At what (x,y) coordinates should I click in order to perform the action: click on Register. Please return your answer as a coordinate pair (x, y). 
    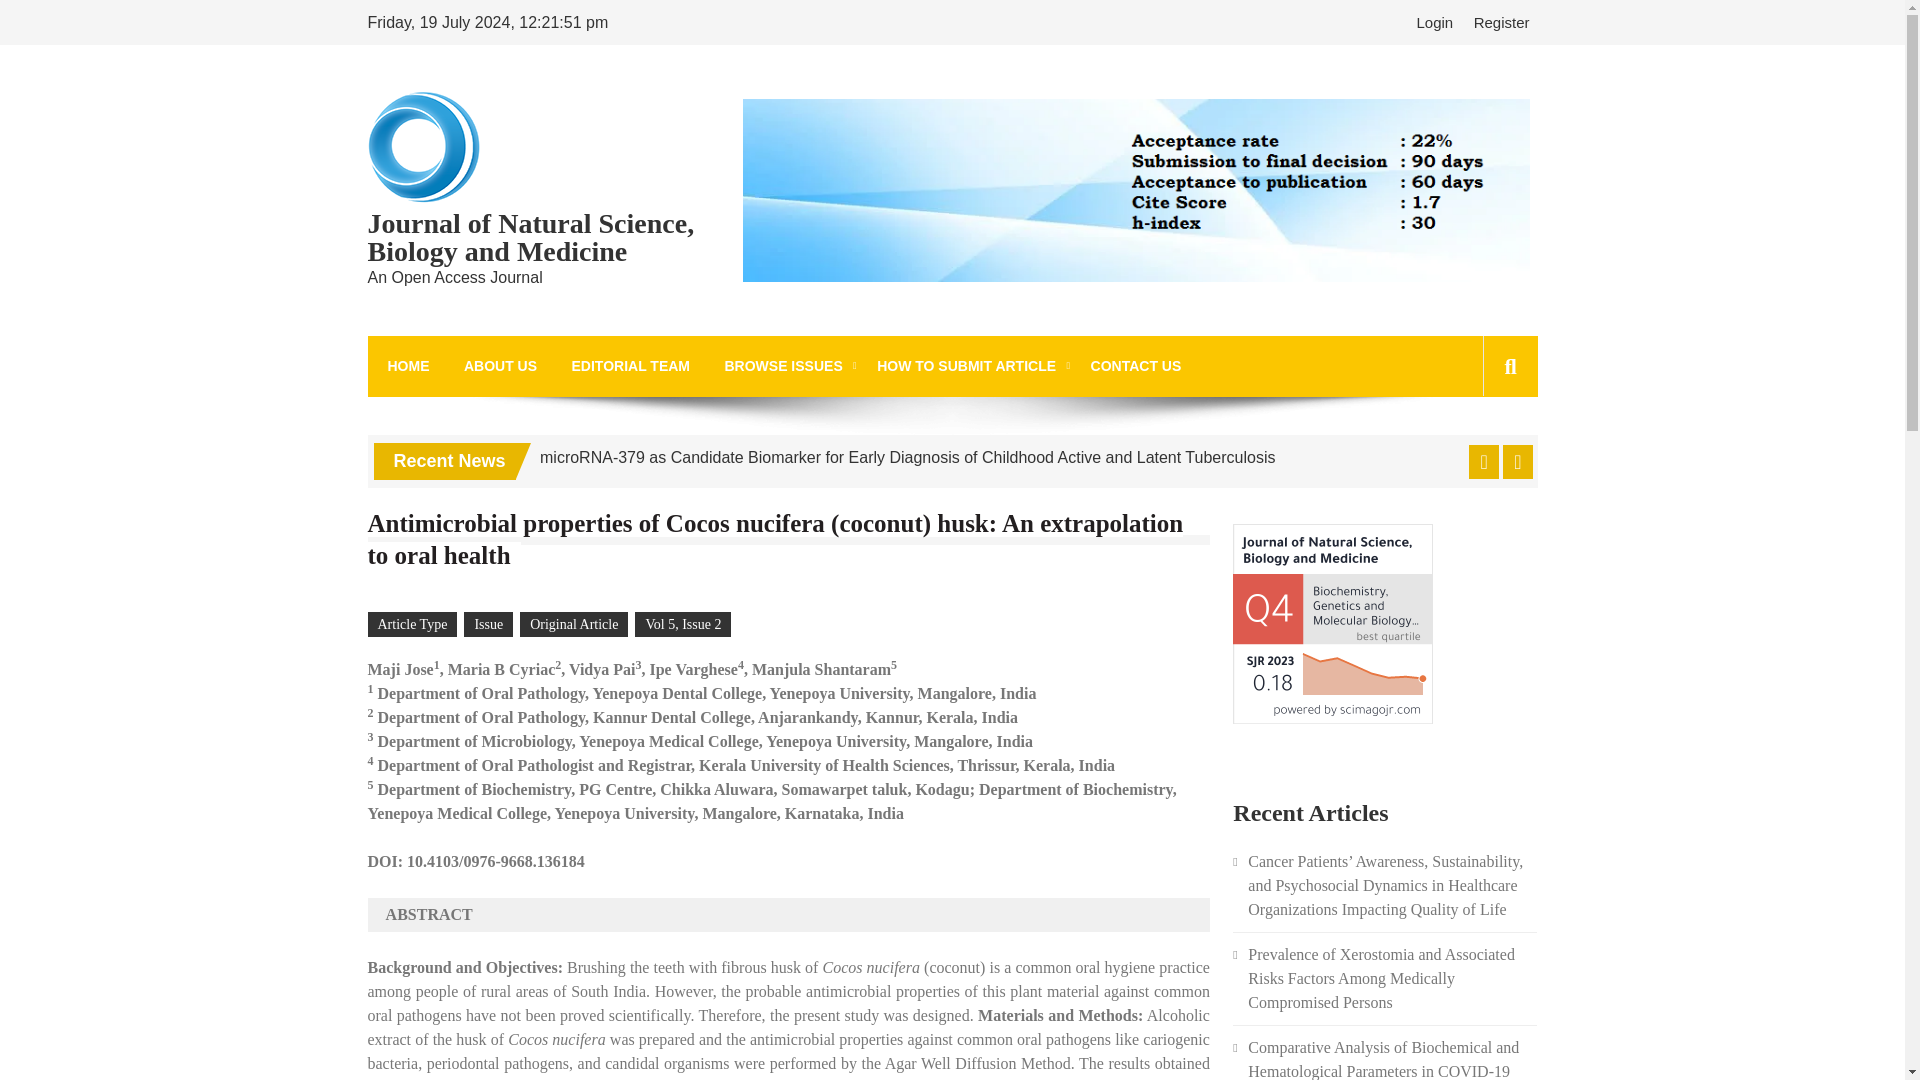
    Looking at the image, I should click on (1502, 22).